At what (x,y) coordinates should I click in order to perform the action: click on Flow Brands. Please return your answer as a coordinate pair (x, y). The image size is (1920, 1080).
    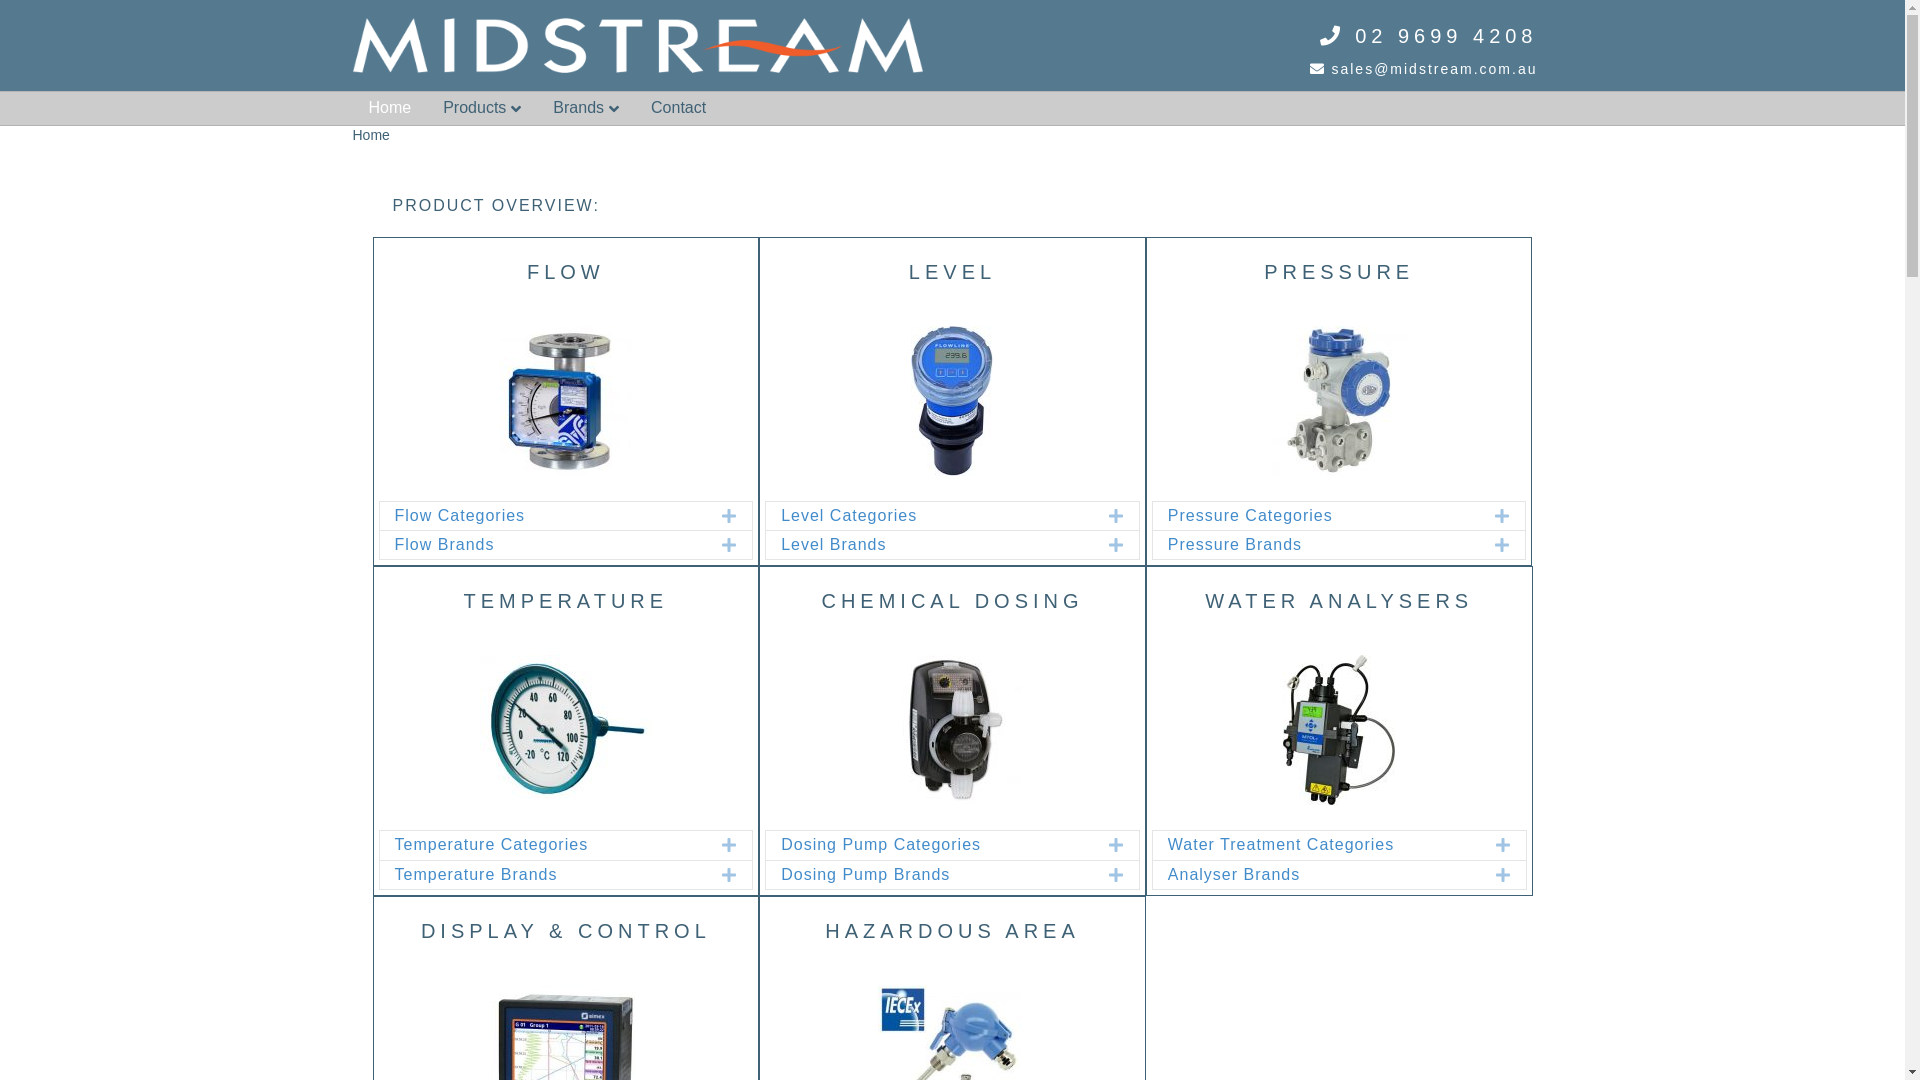
    Looking at the image, I should click on (543, 545).